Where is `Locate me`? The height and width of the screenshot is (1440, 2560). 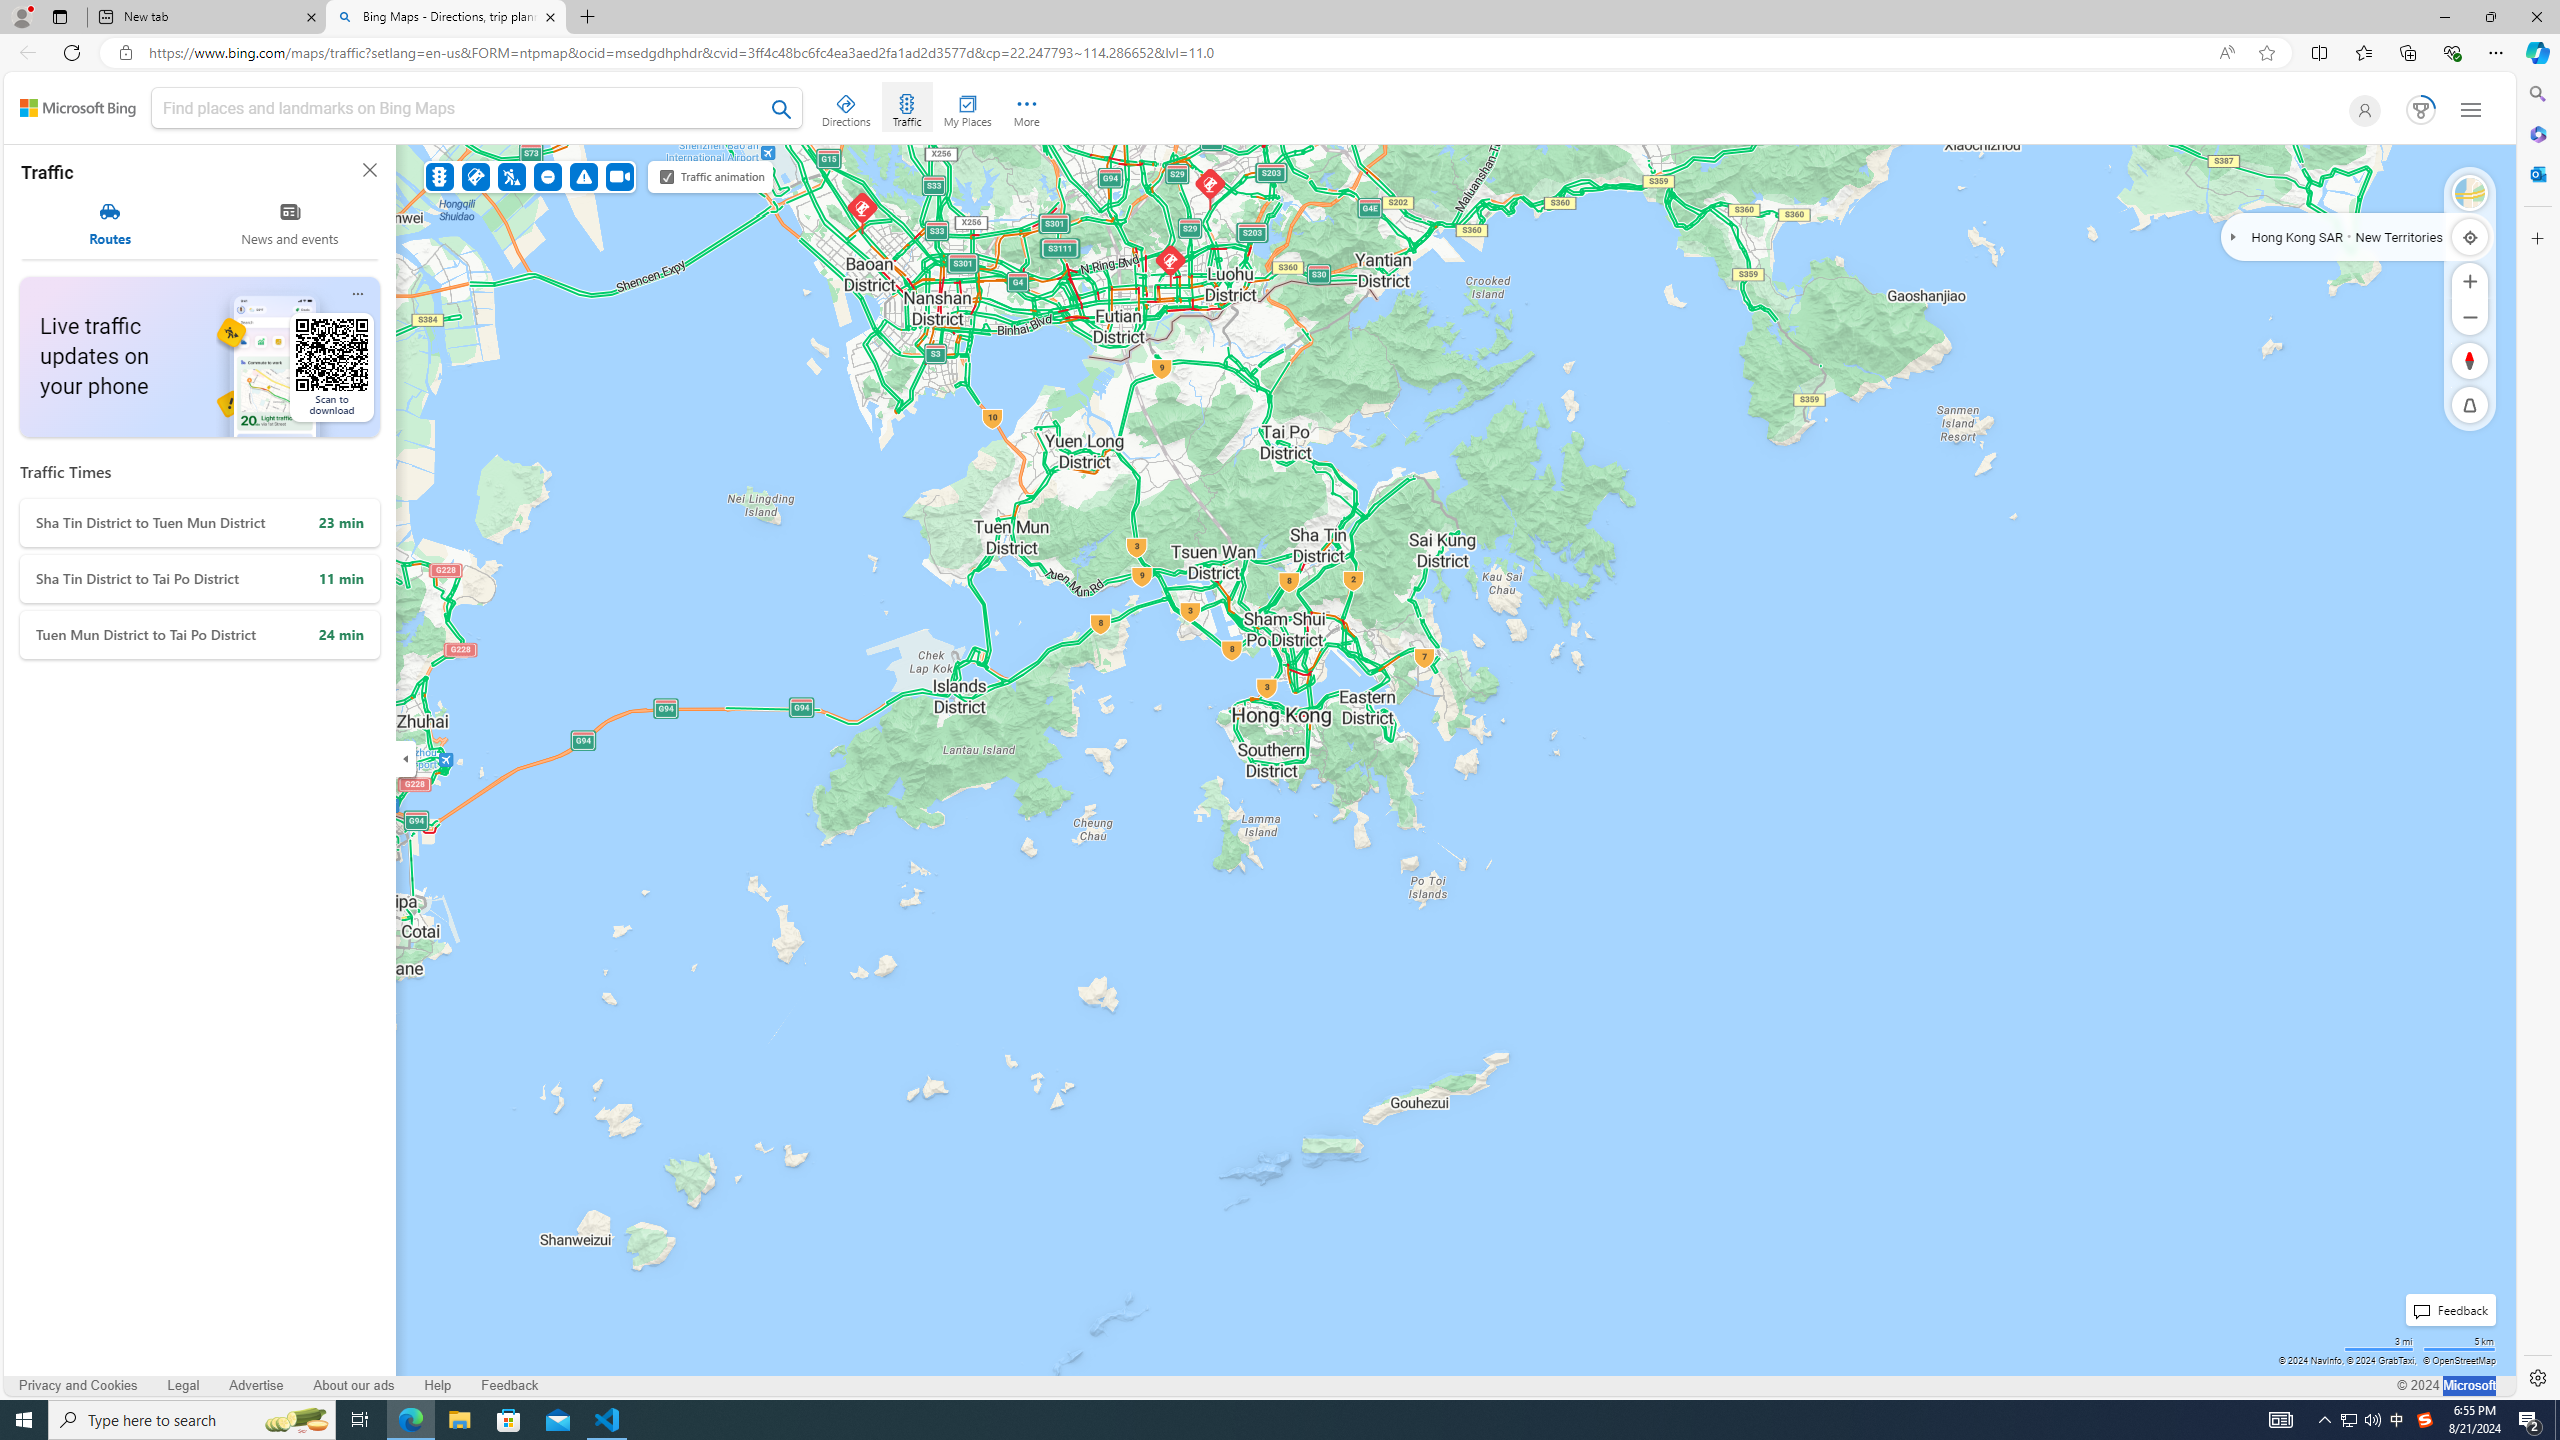 Locate me is located at coordinates (2470, 236).